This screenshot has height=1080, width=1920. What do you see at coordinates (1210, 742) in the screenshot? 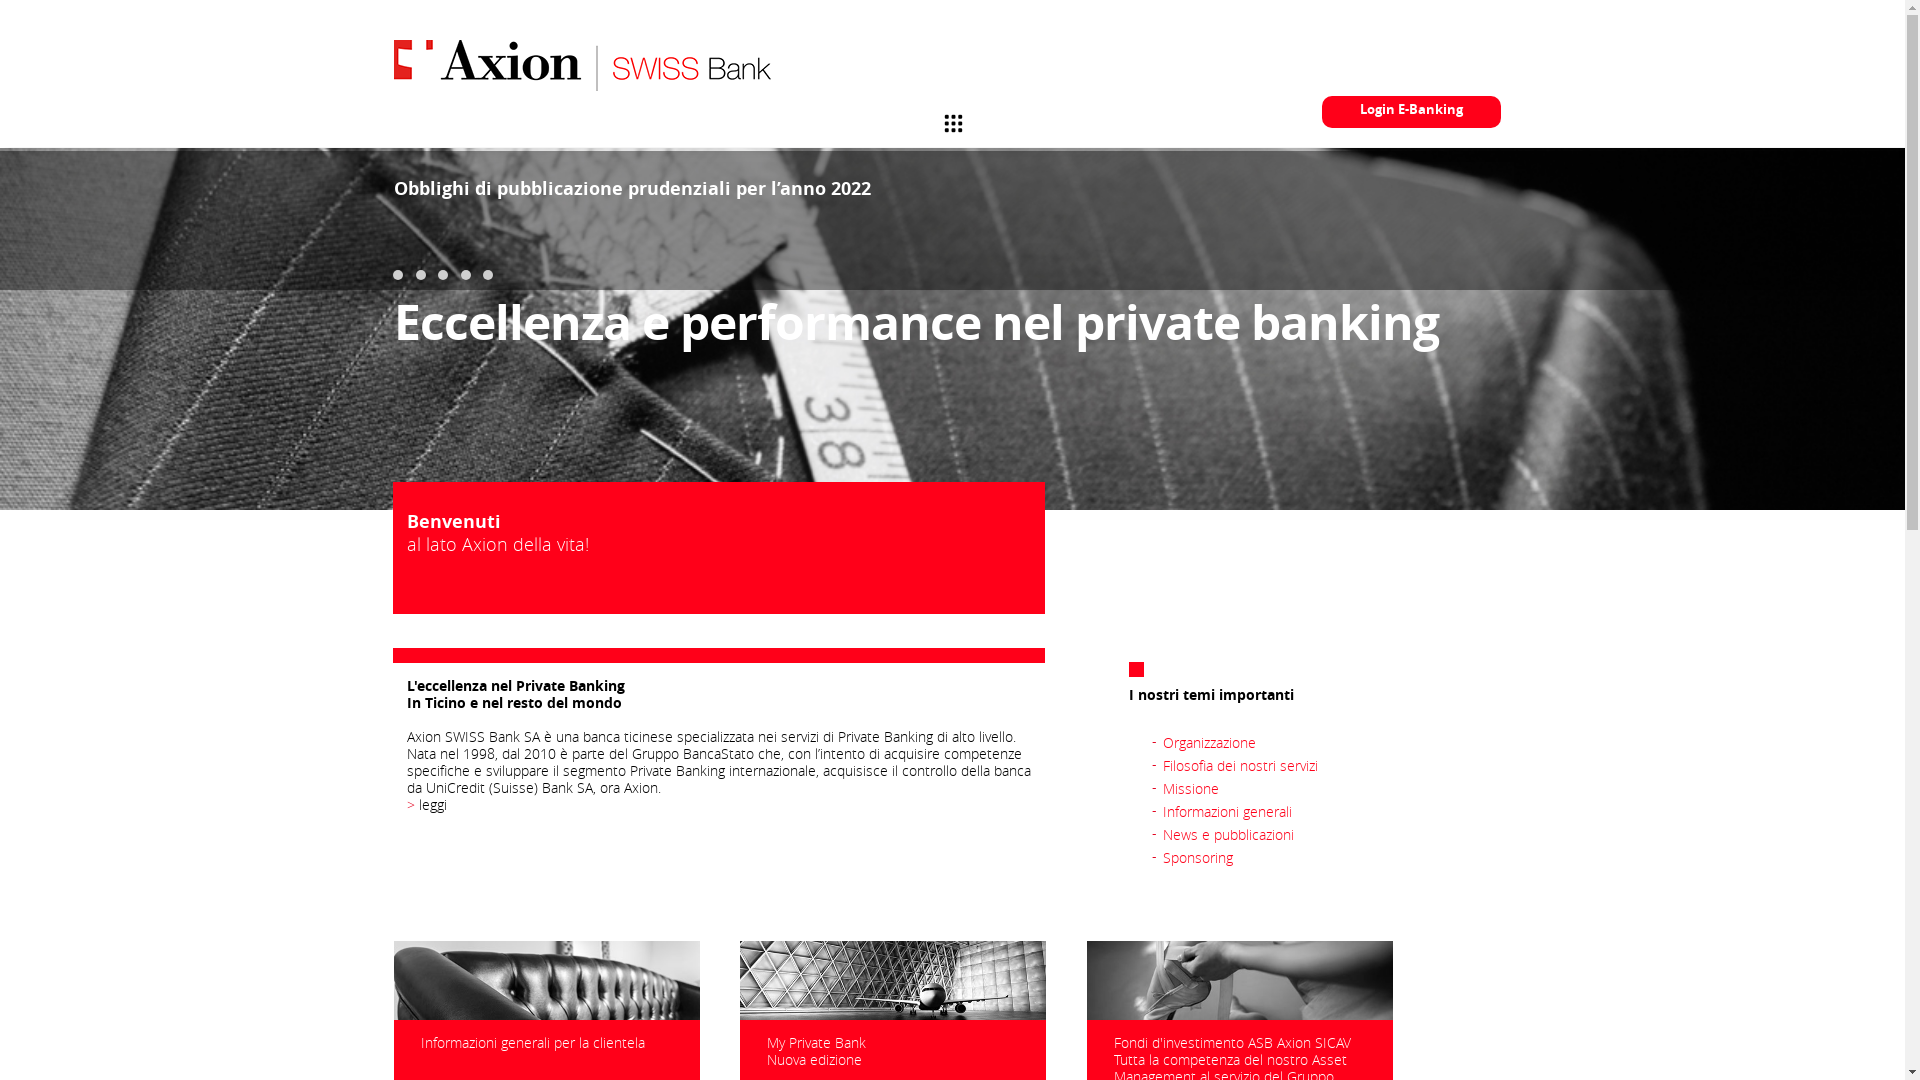
I see `Organizzazione` at bounding box center [1210, 742].